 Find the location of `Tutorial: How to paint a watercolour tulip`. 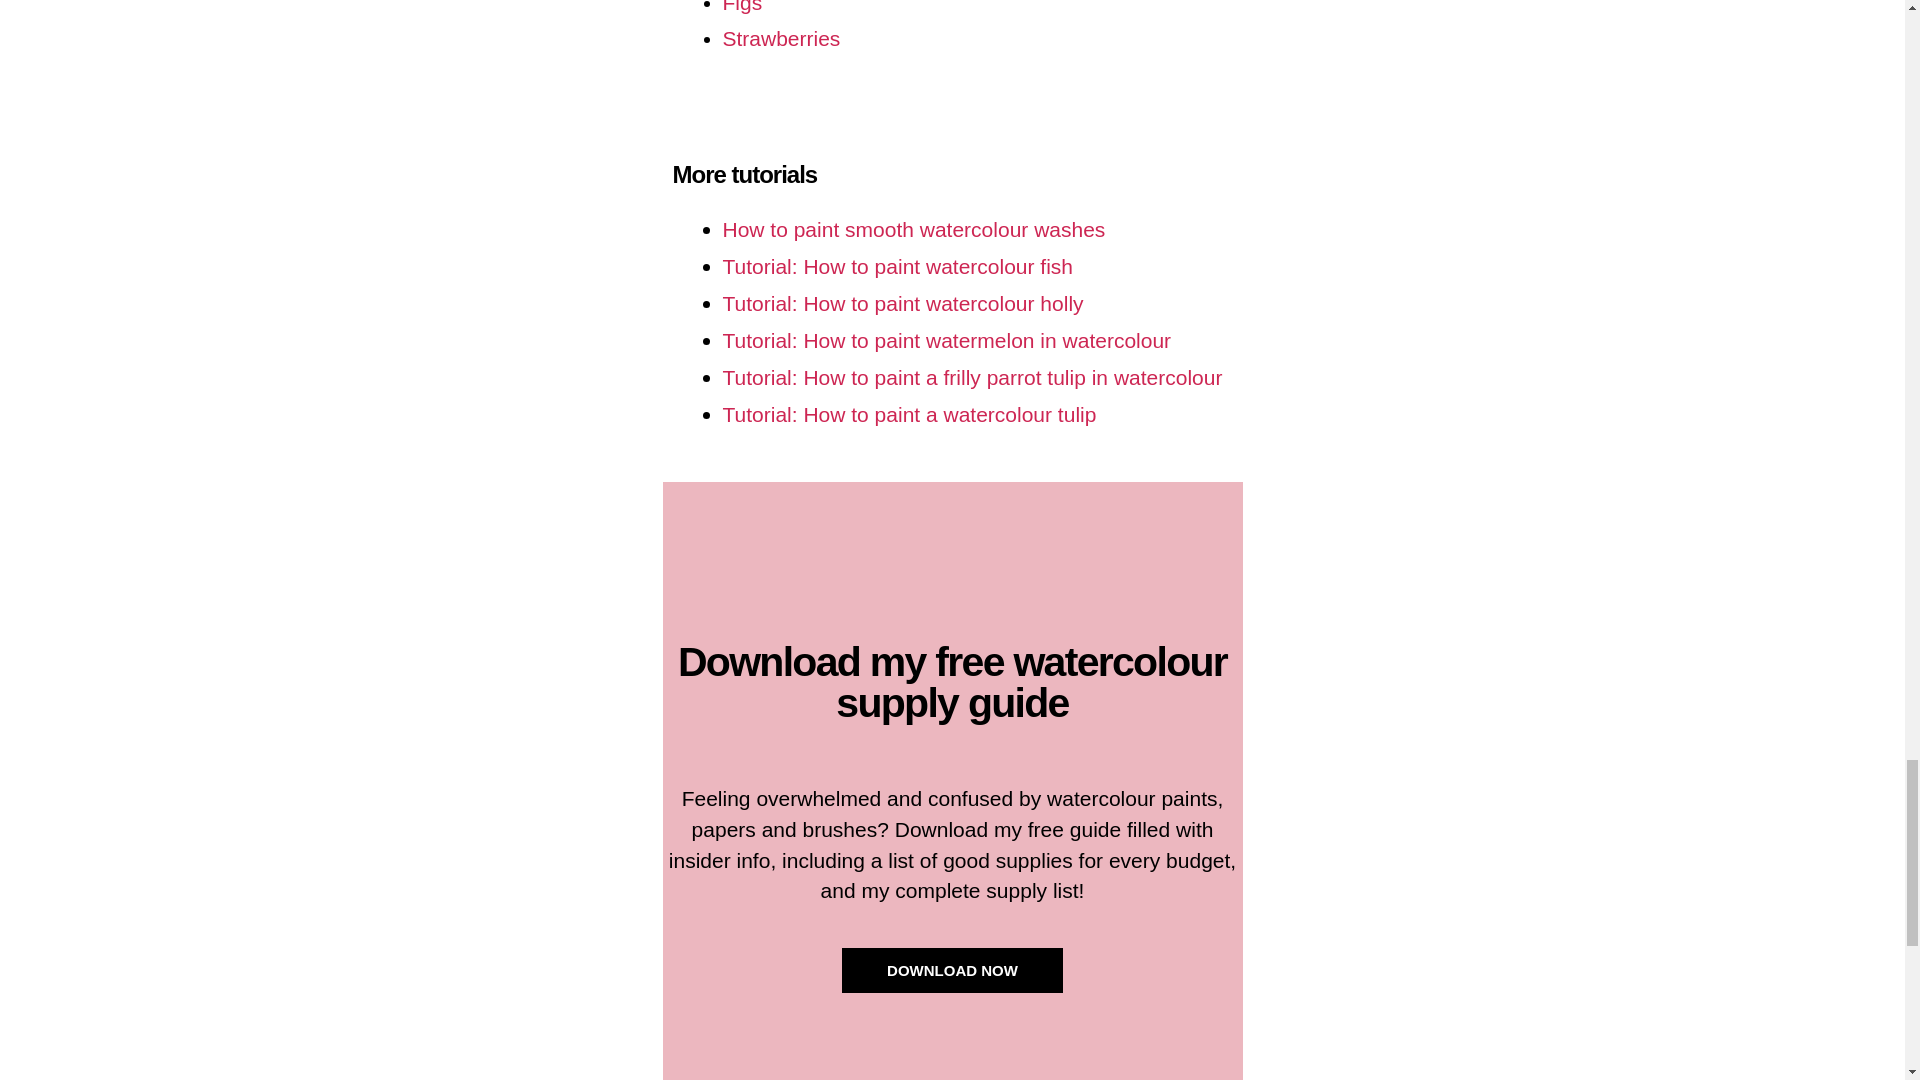

Tutorial: How to paint a watercolour tulip is located at coordinates (908, 414).